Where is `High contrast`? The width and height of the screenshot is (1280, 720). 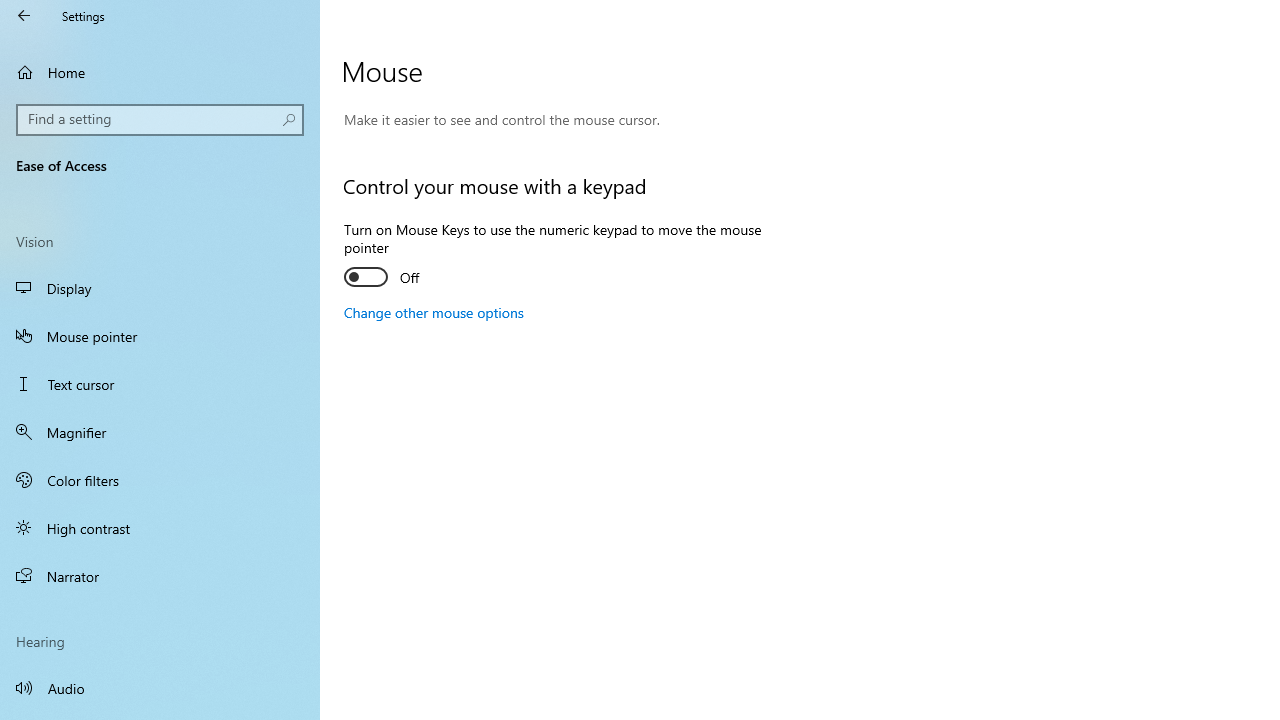 High contrast is located at coordinates (160, 528).